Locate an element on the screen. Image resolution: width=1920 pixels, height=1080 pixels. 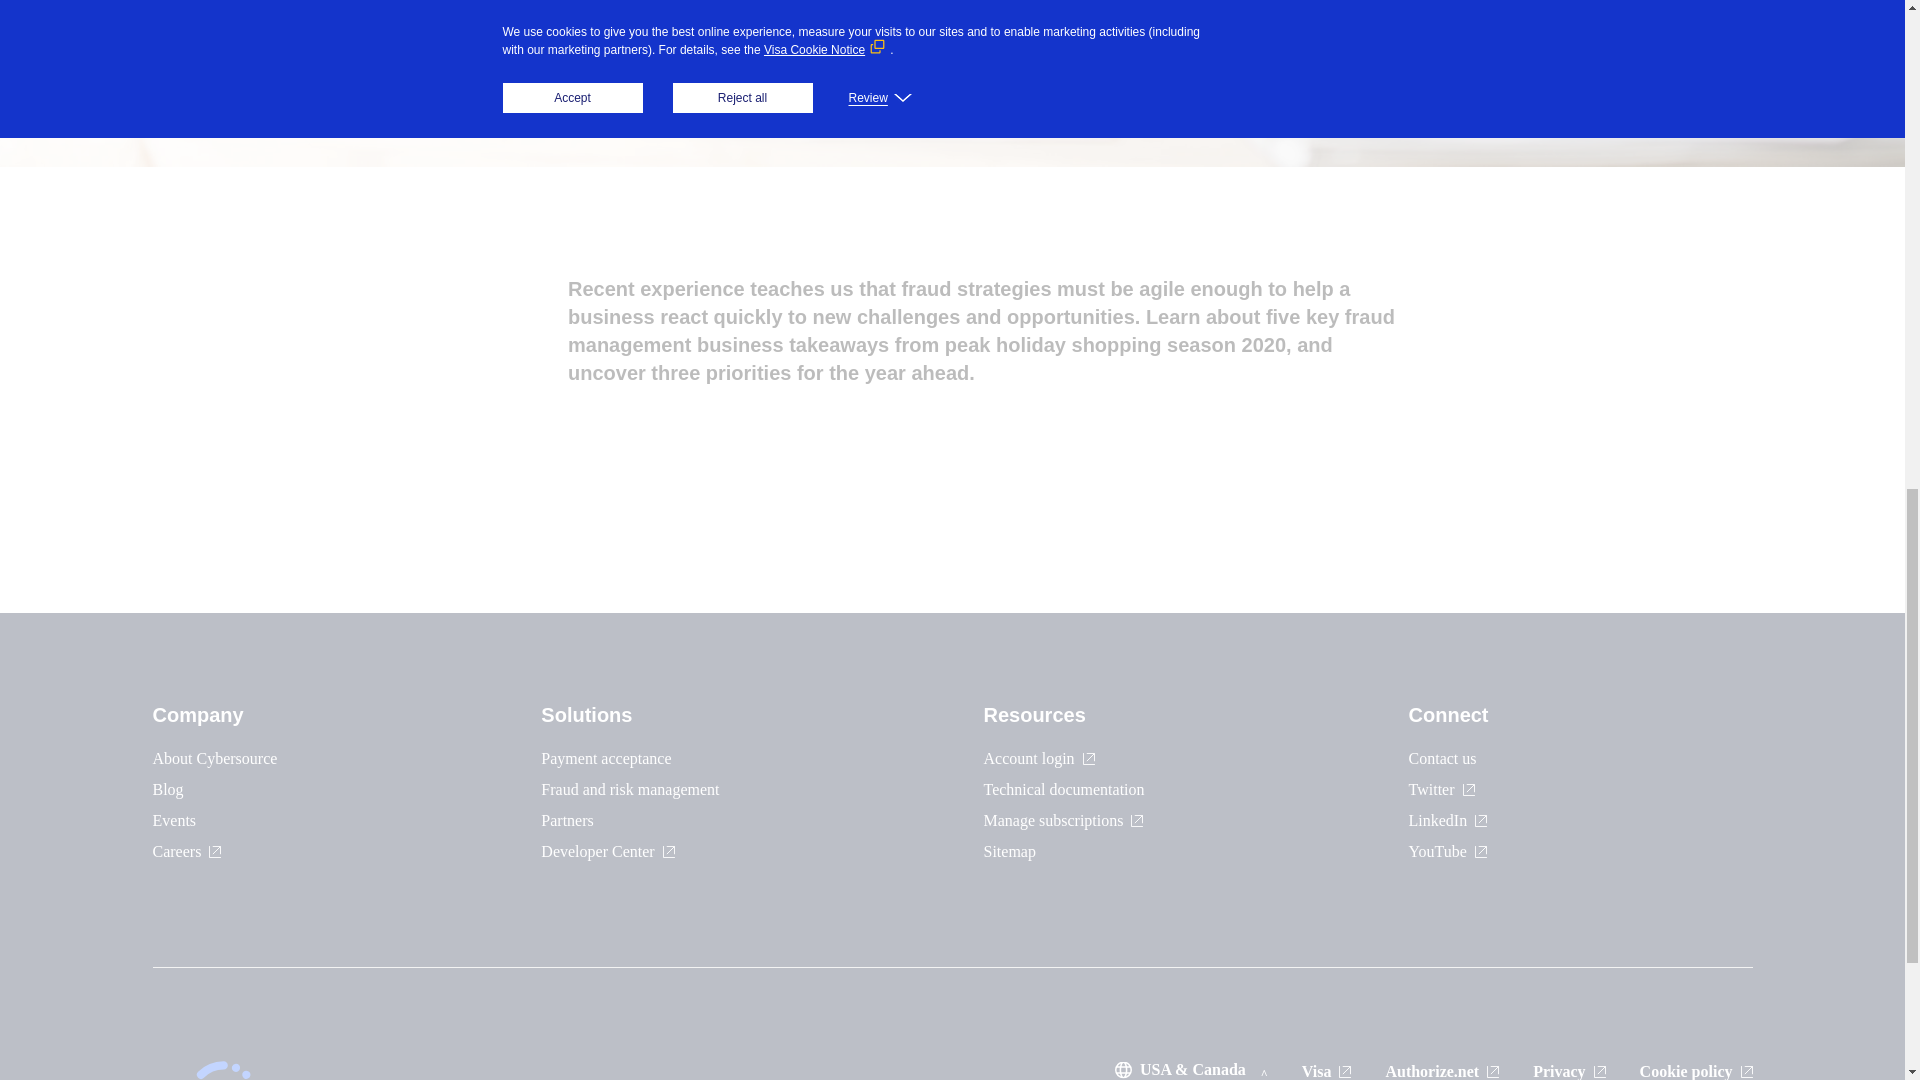
LinkedIn is located at coordinates (1448, 820).